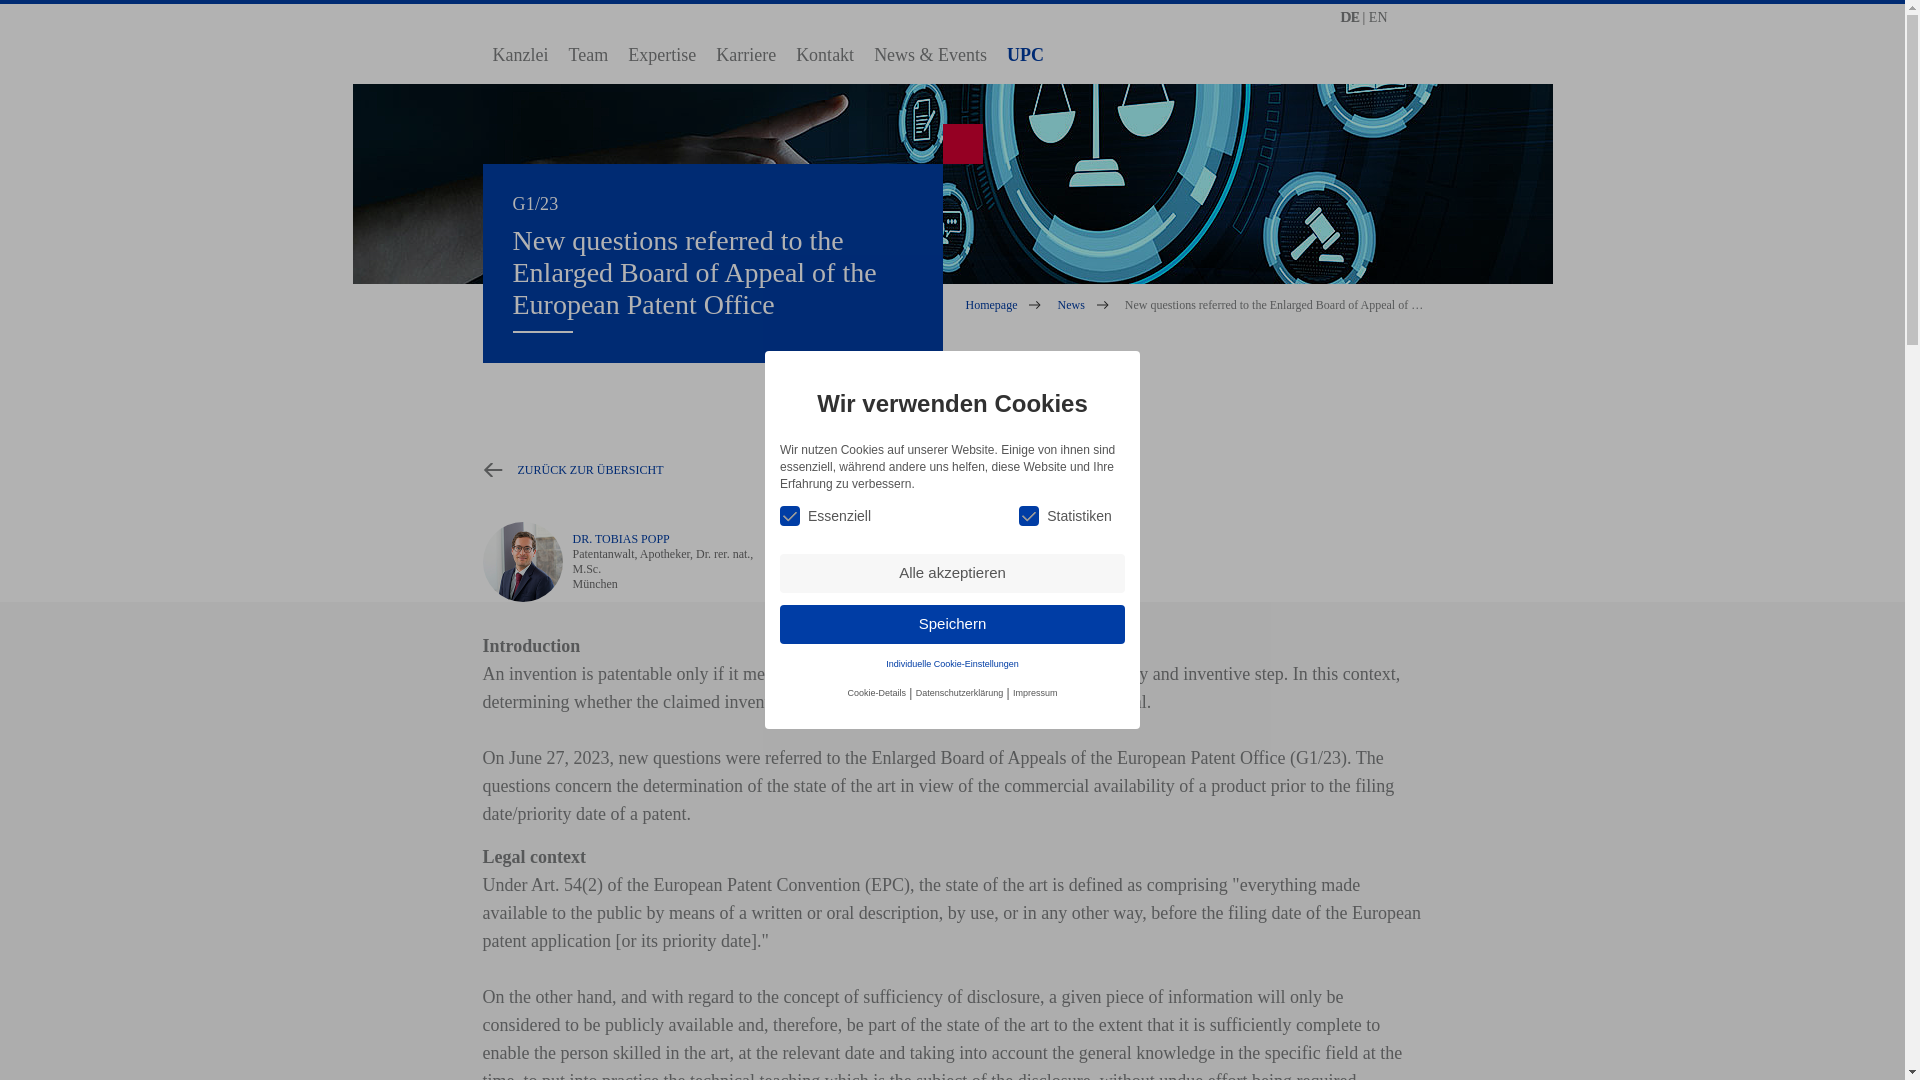  What do you see at coordinates (520, 54) in the screenshot?
I see `Kanzlei` at bounding box center [520, 54].